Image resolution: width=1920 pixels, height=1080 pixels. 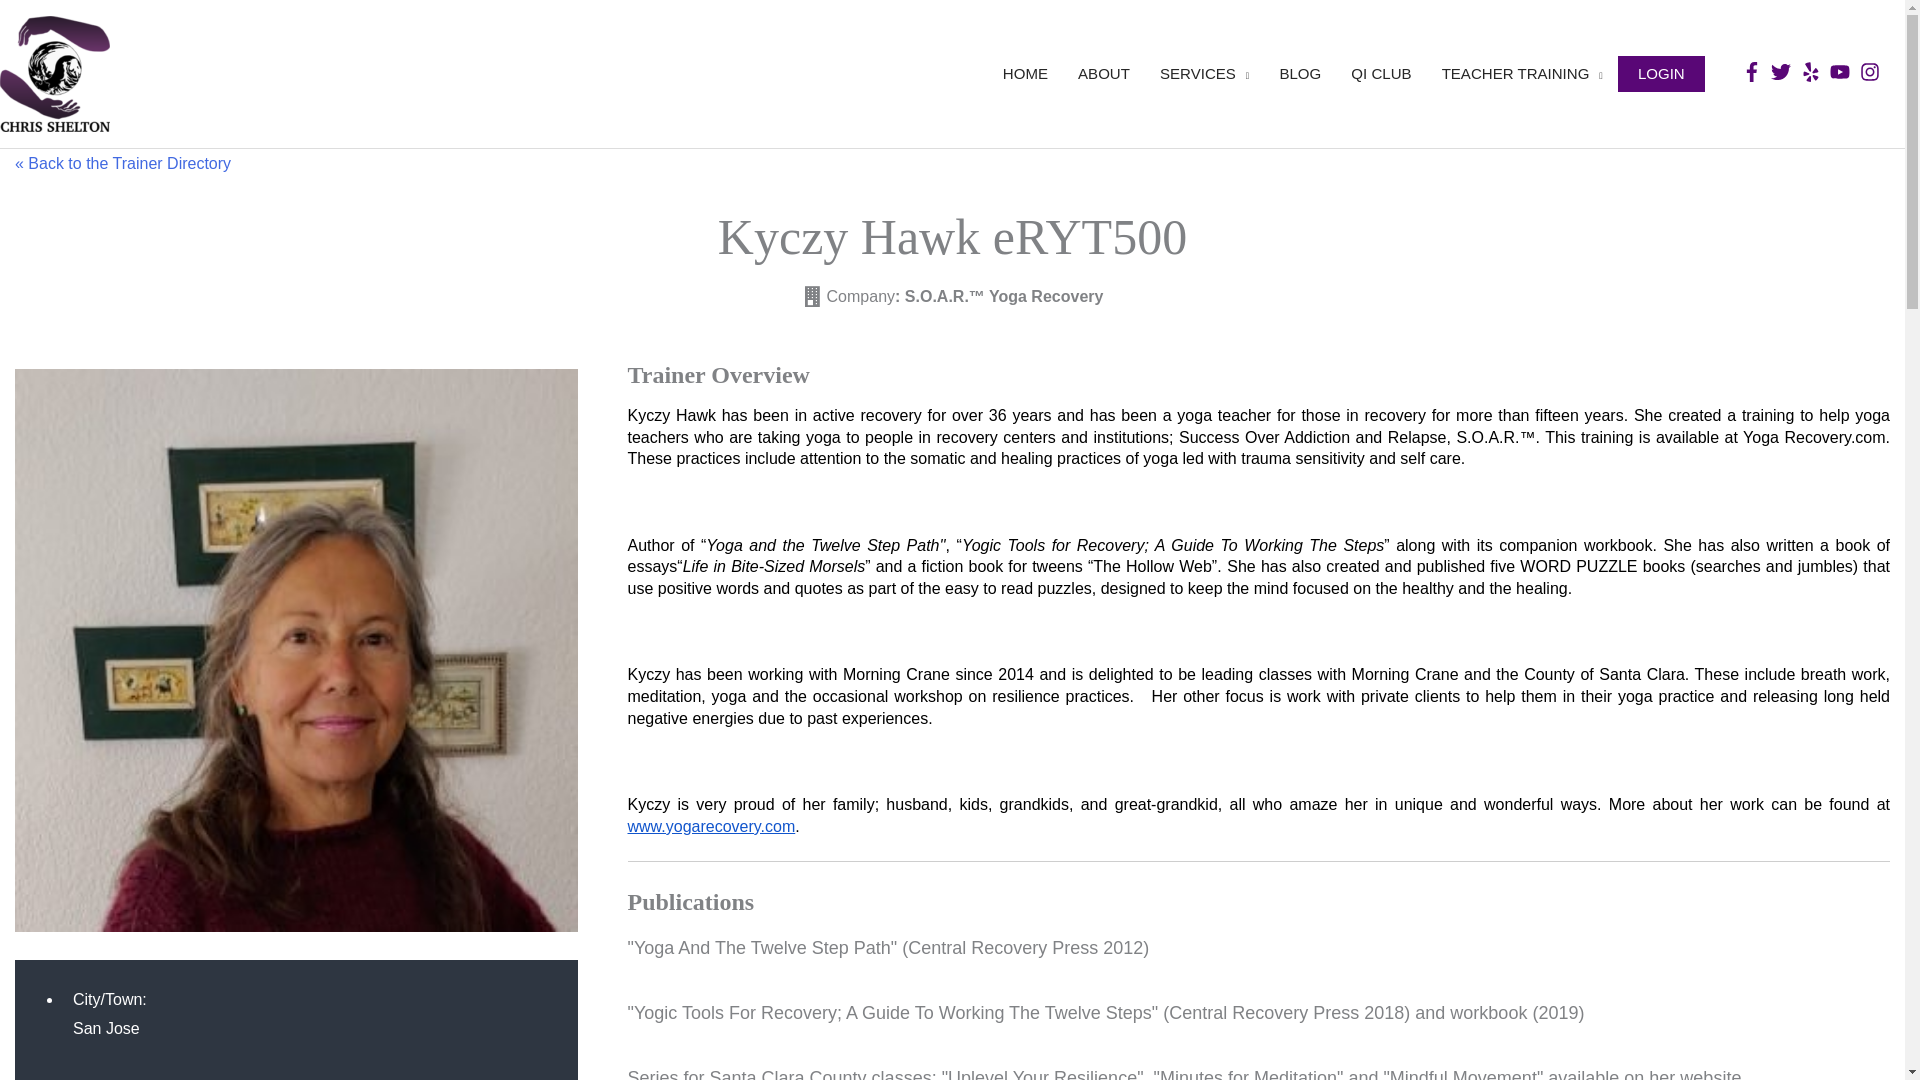 I want to click on LOGIN, so click(x=1661, y=73).